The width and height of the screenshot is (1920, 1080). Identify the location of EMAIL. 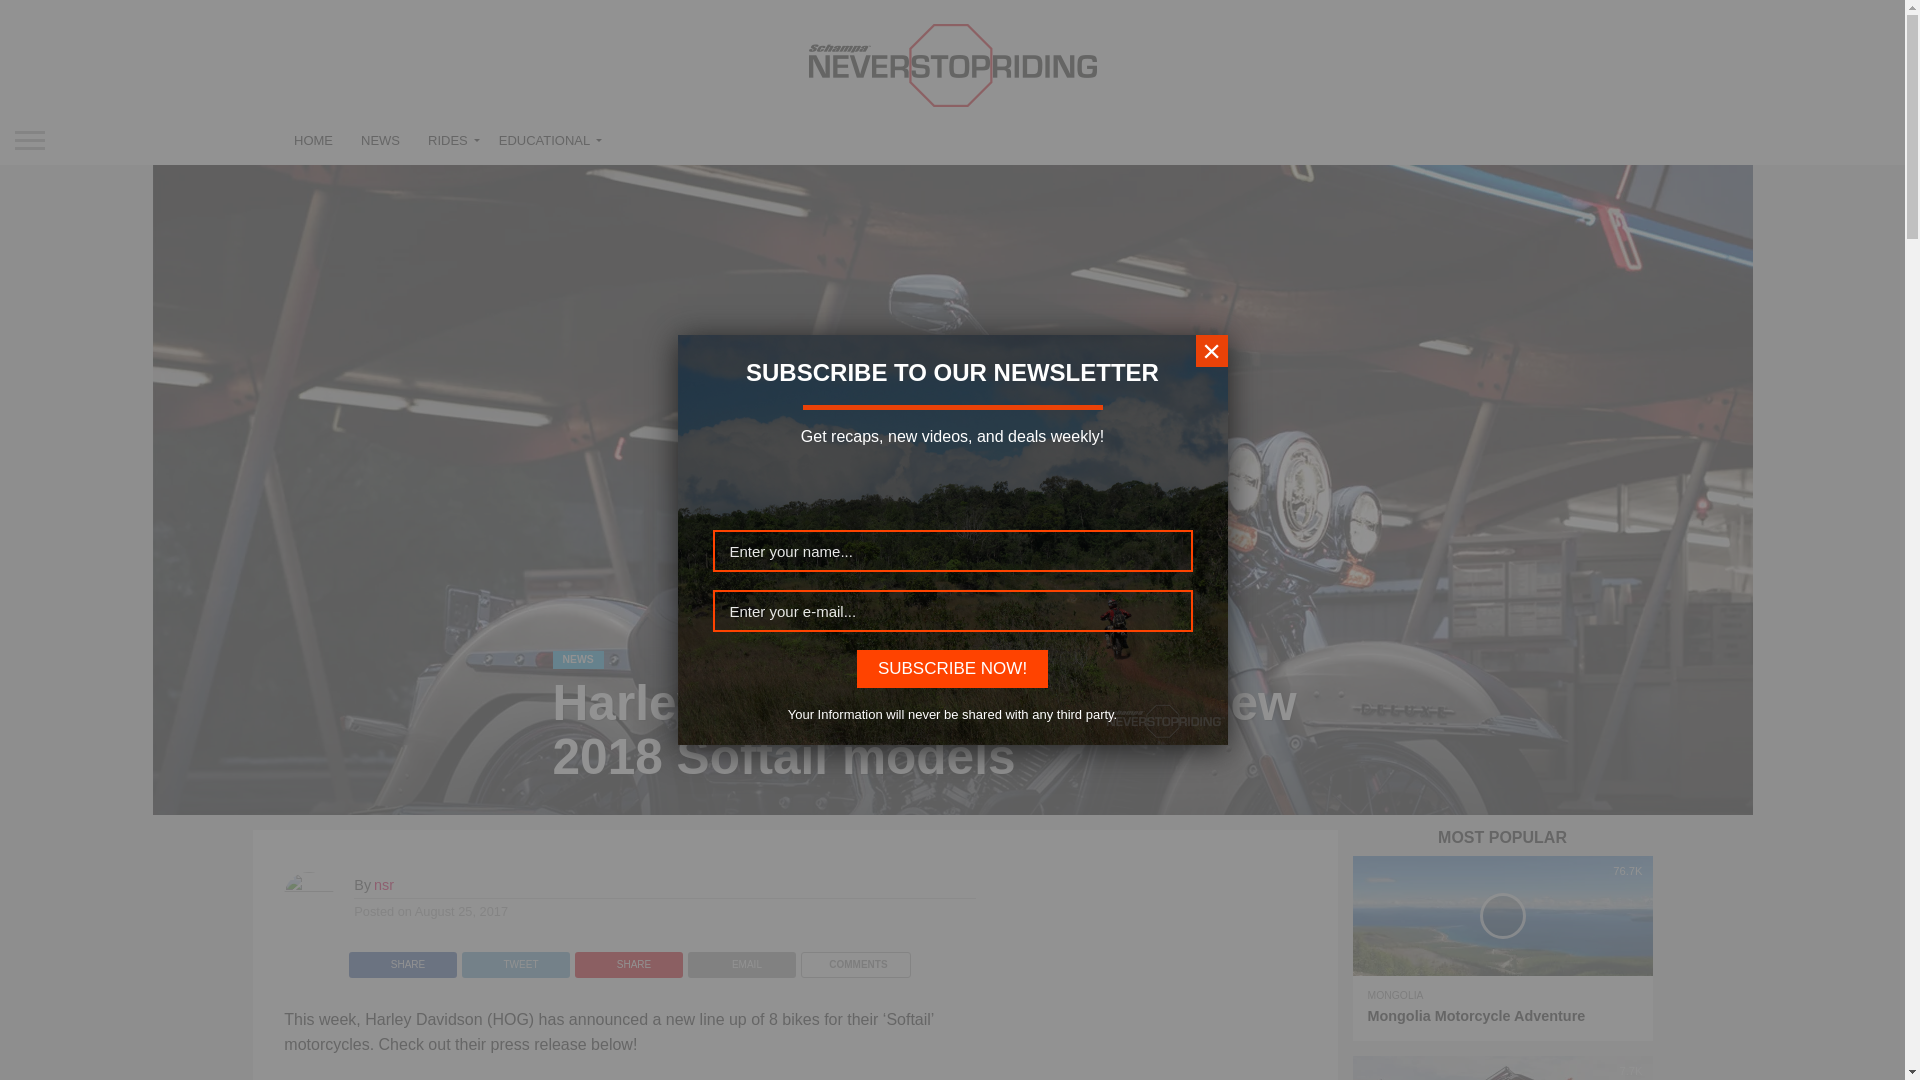
(742, 959).